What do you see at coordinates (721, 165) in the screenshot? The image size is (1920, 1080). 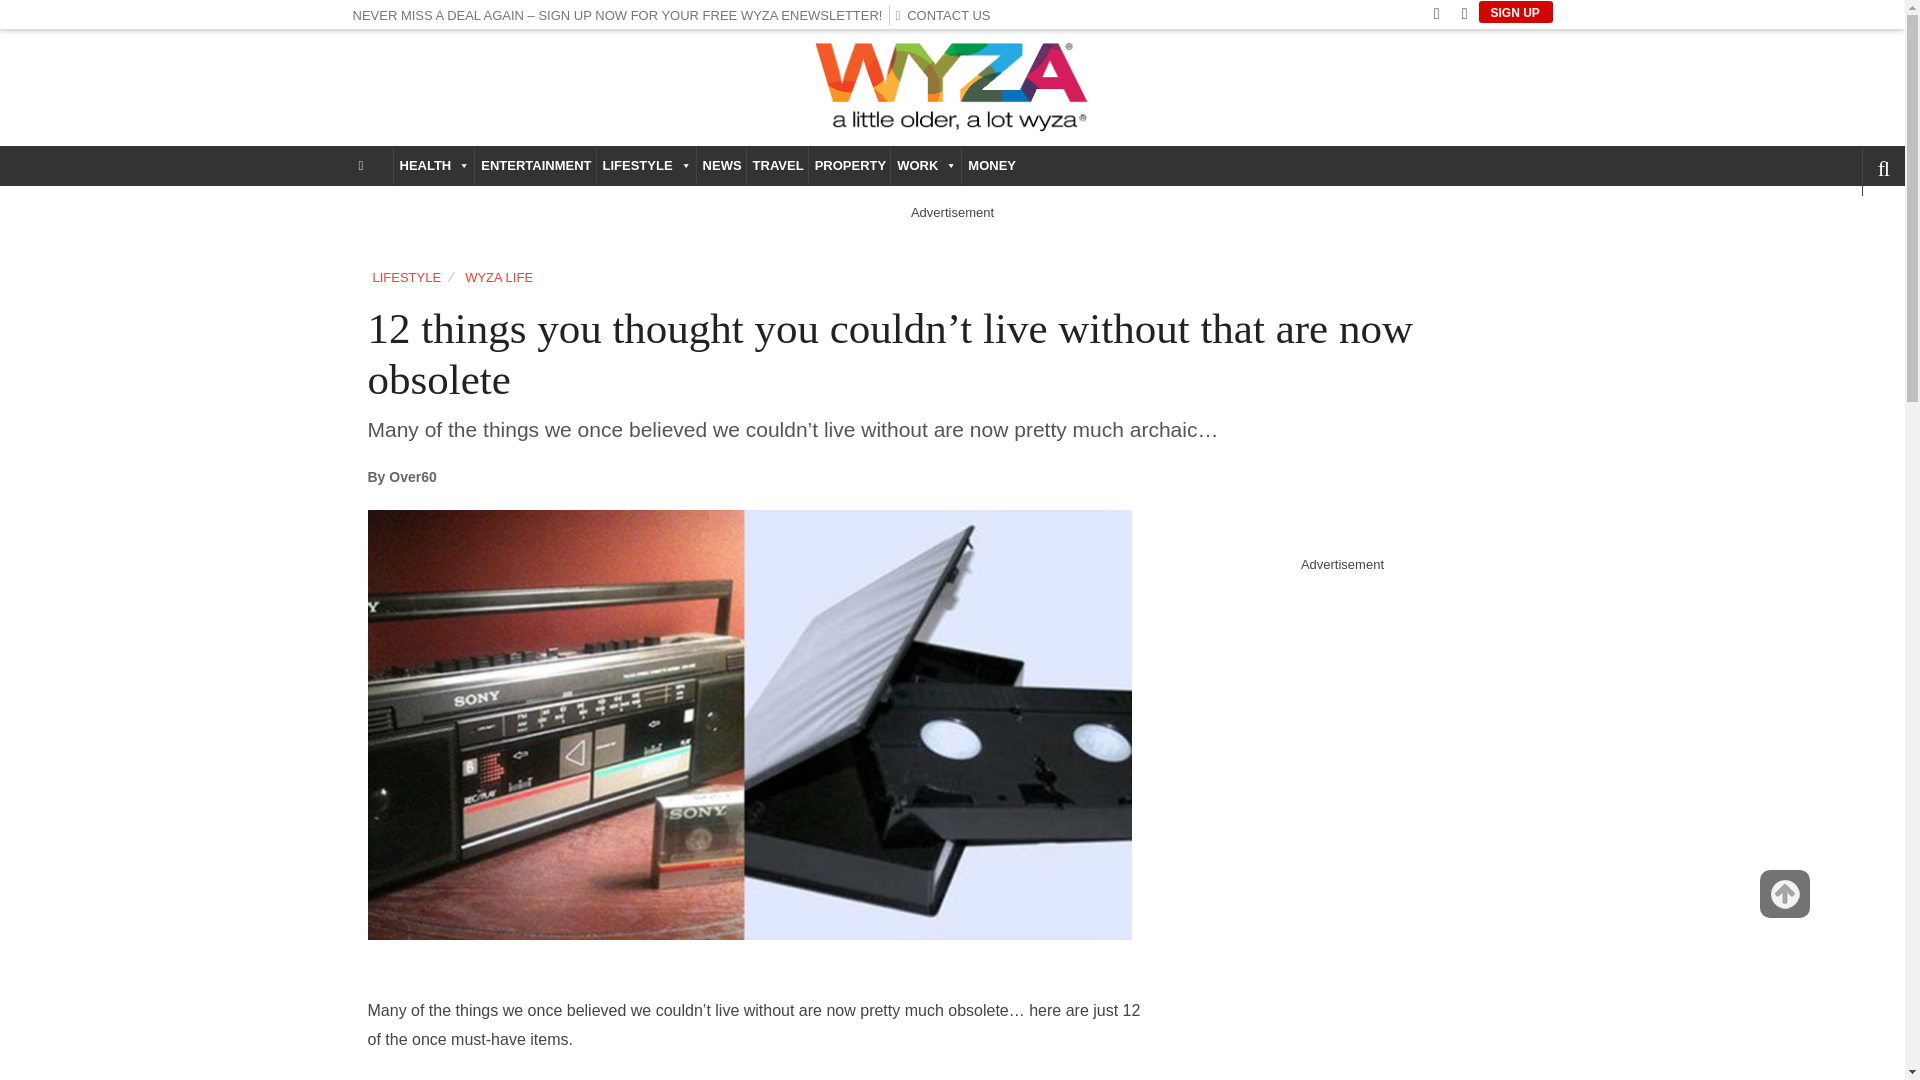 I see `NEWS` at bounding box center [721, 165].